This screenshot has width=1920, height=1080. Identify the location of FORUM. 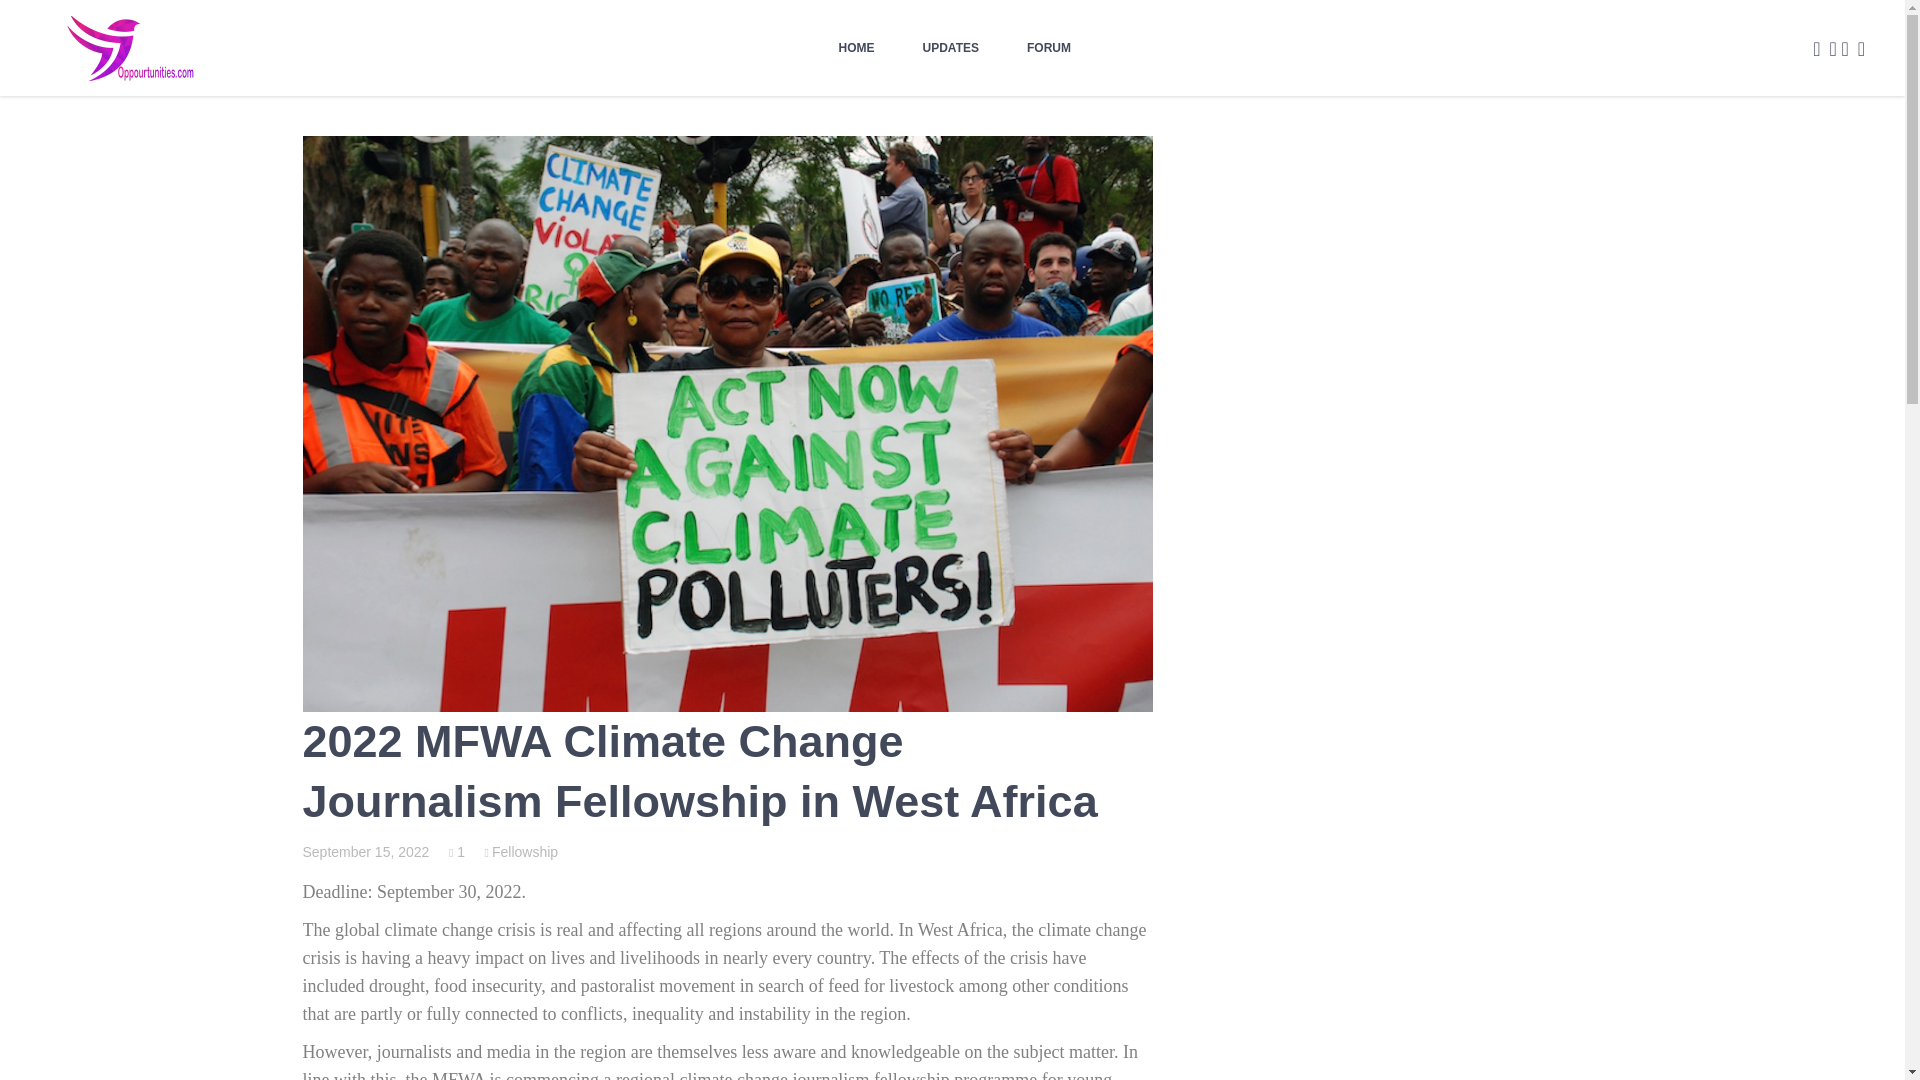
(1048, 48).